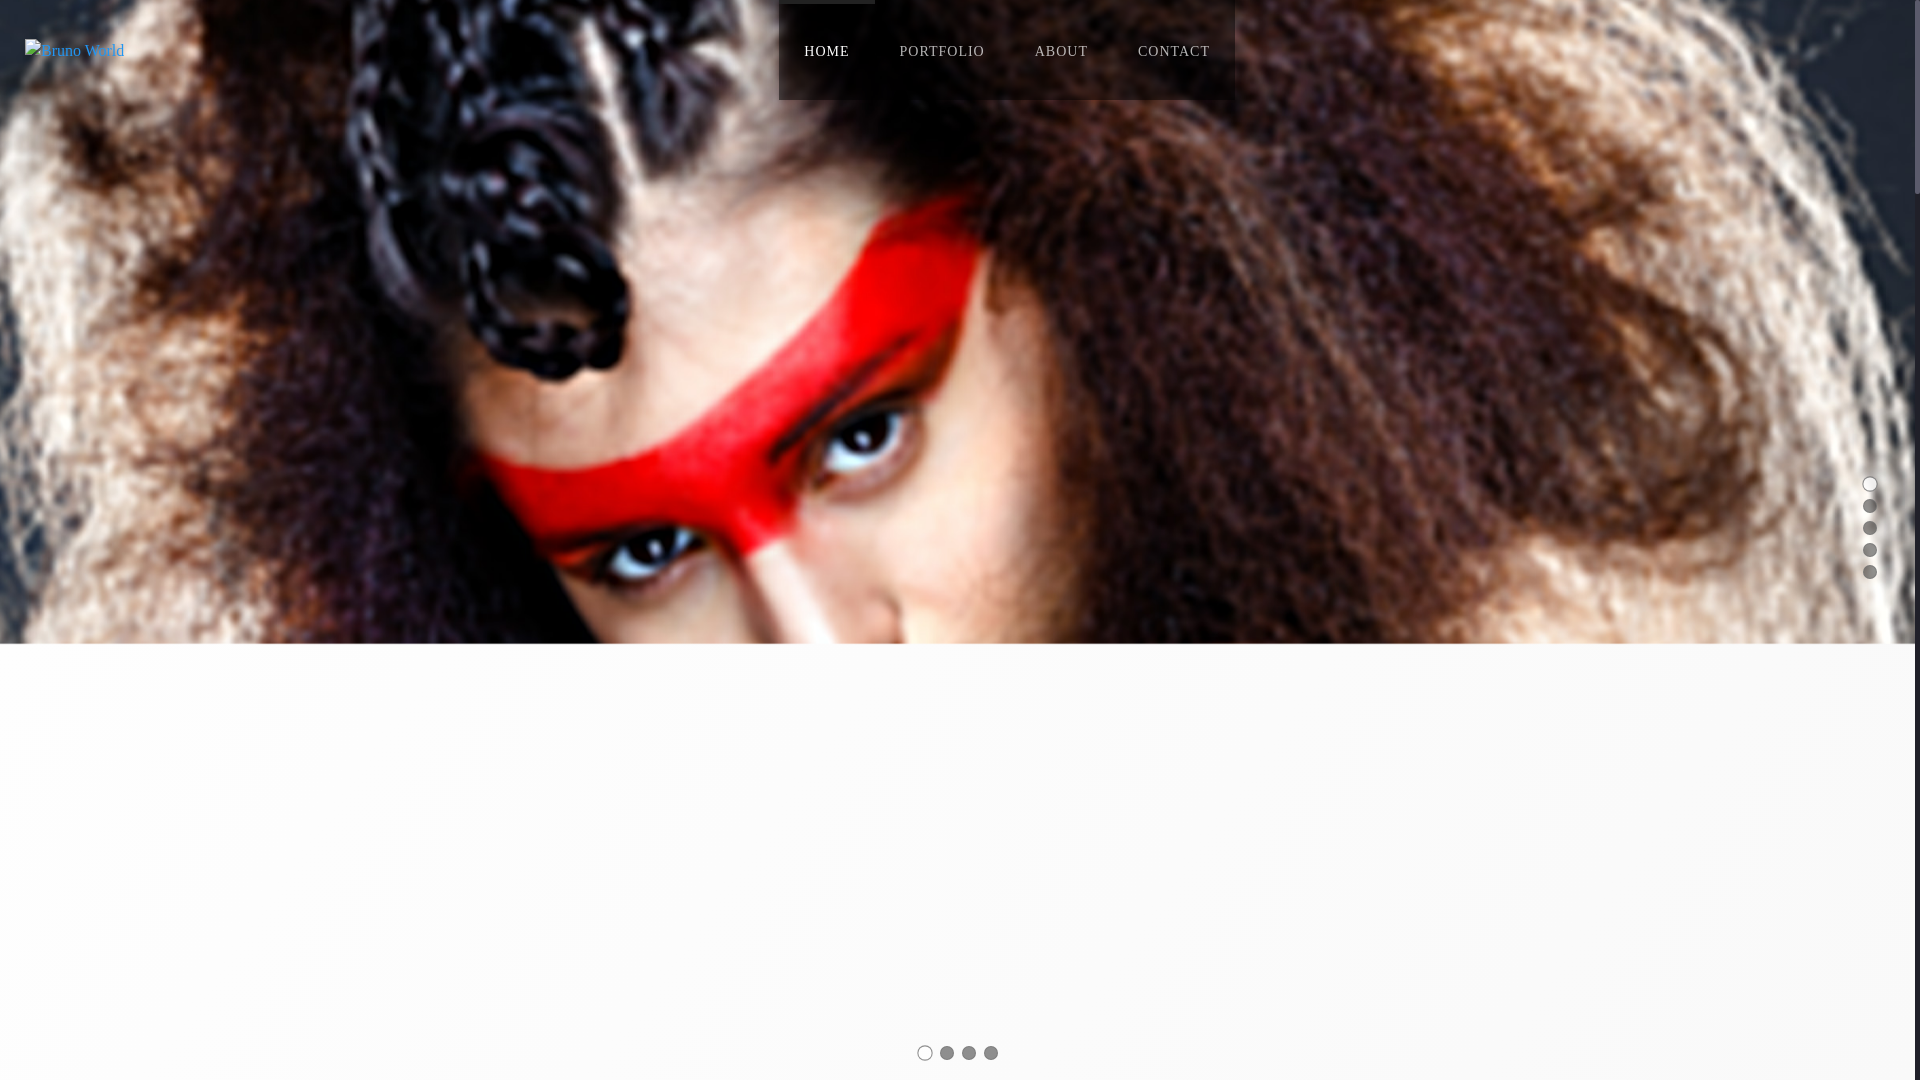 Image resolution: width=1920 pixels, height=1080 pixels. I want to click on Hero 04, so click(968, 1052).